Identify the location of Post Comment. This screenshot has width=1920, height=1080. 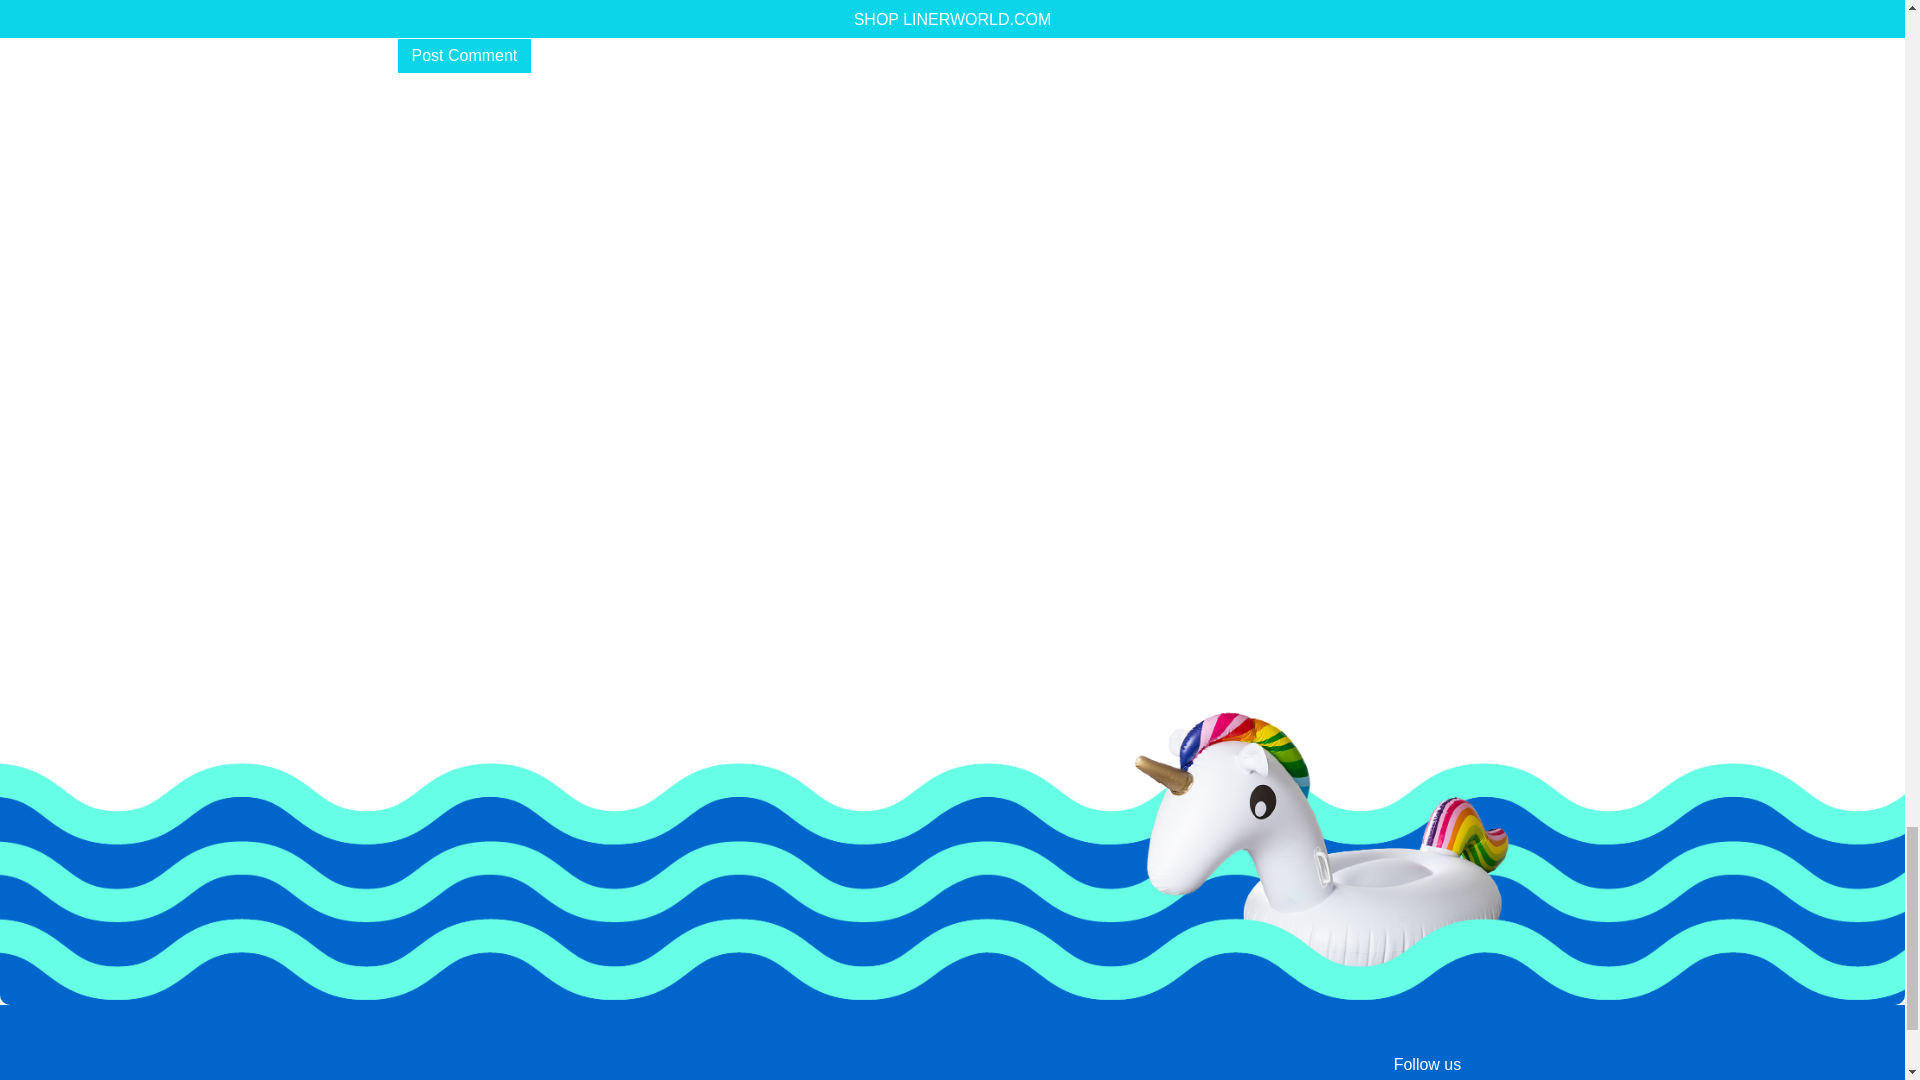
(464, 56).